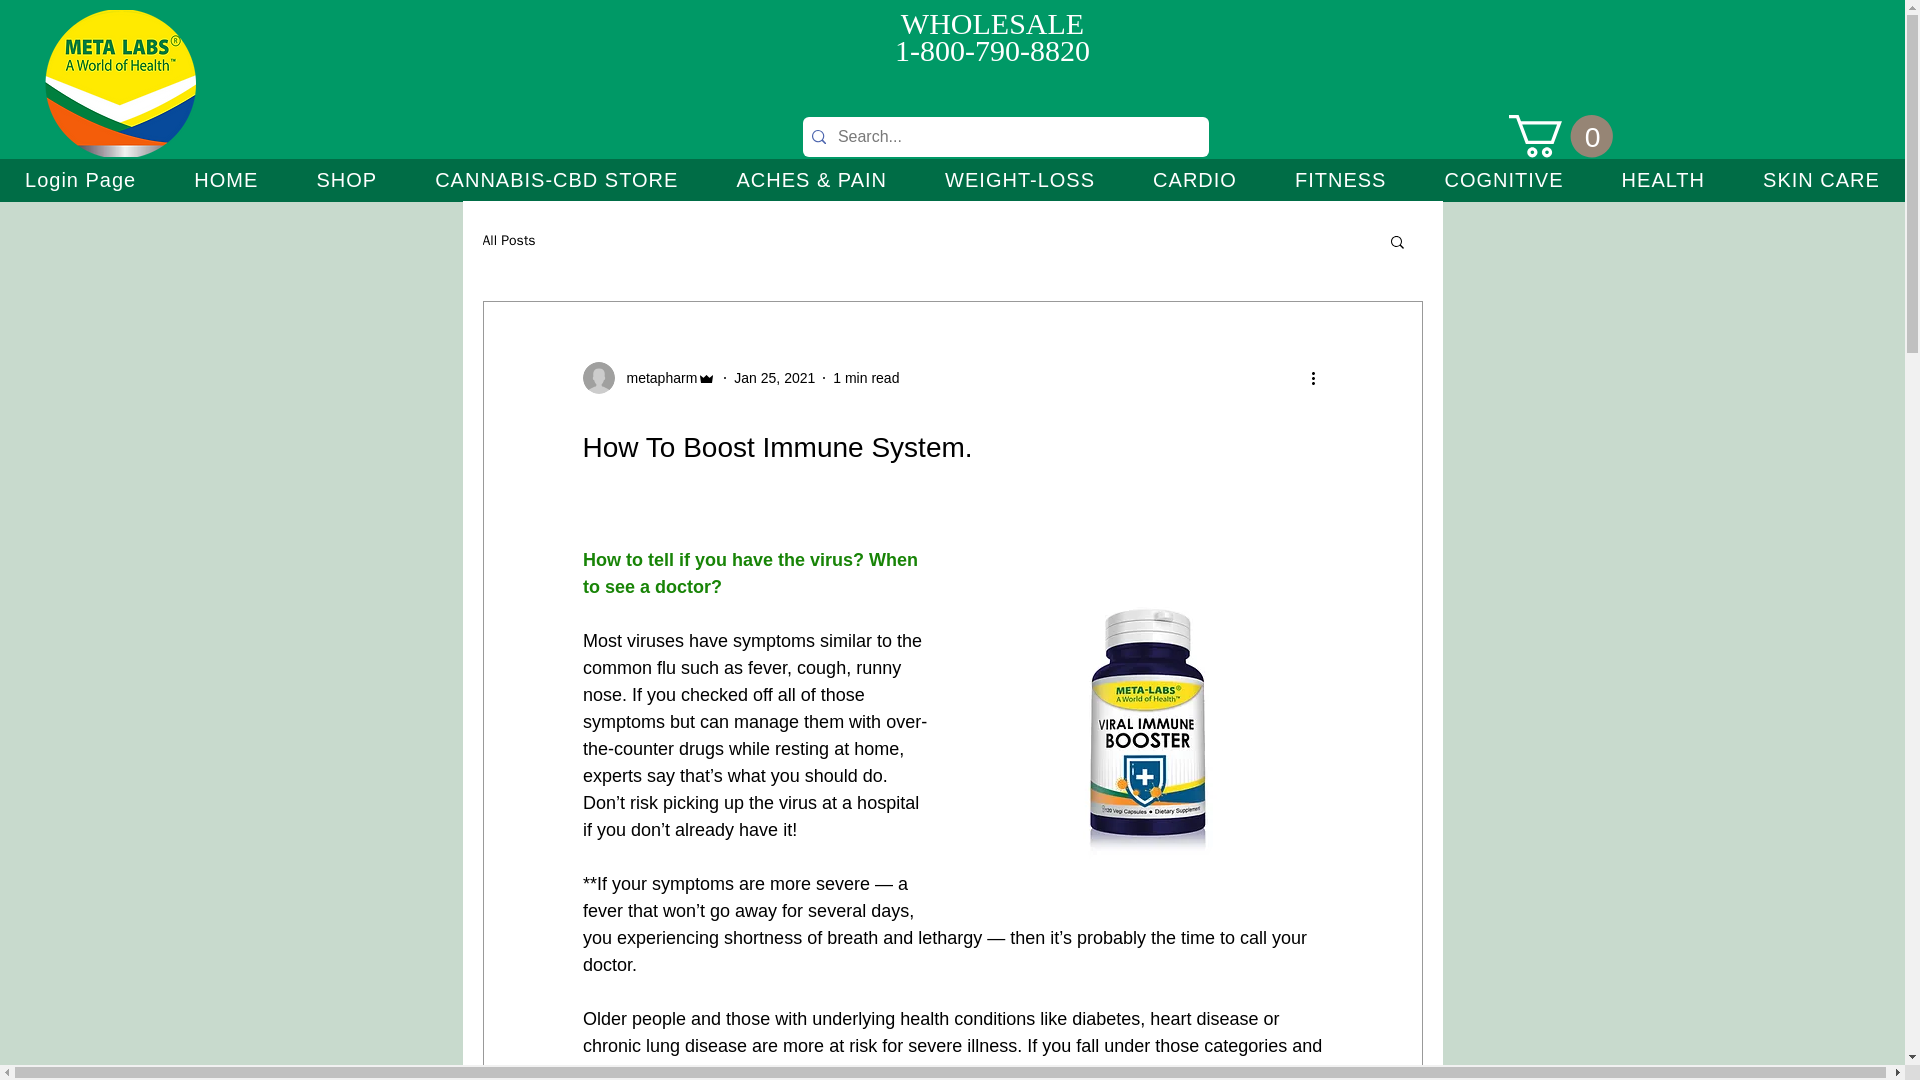 This screenshot has height=1080, width=1920. What do you see at coordinates (1502, 180) in the screenshot?
I see `COGNITIVE` at bounding box center [1502, 180].